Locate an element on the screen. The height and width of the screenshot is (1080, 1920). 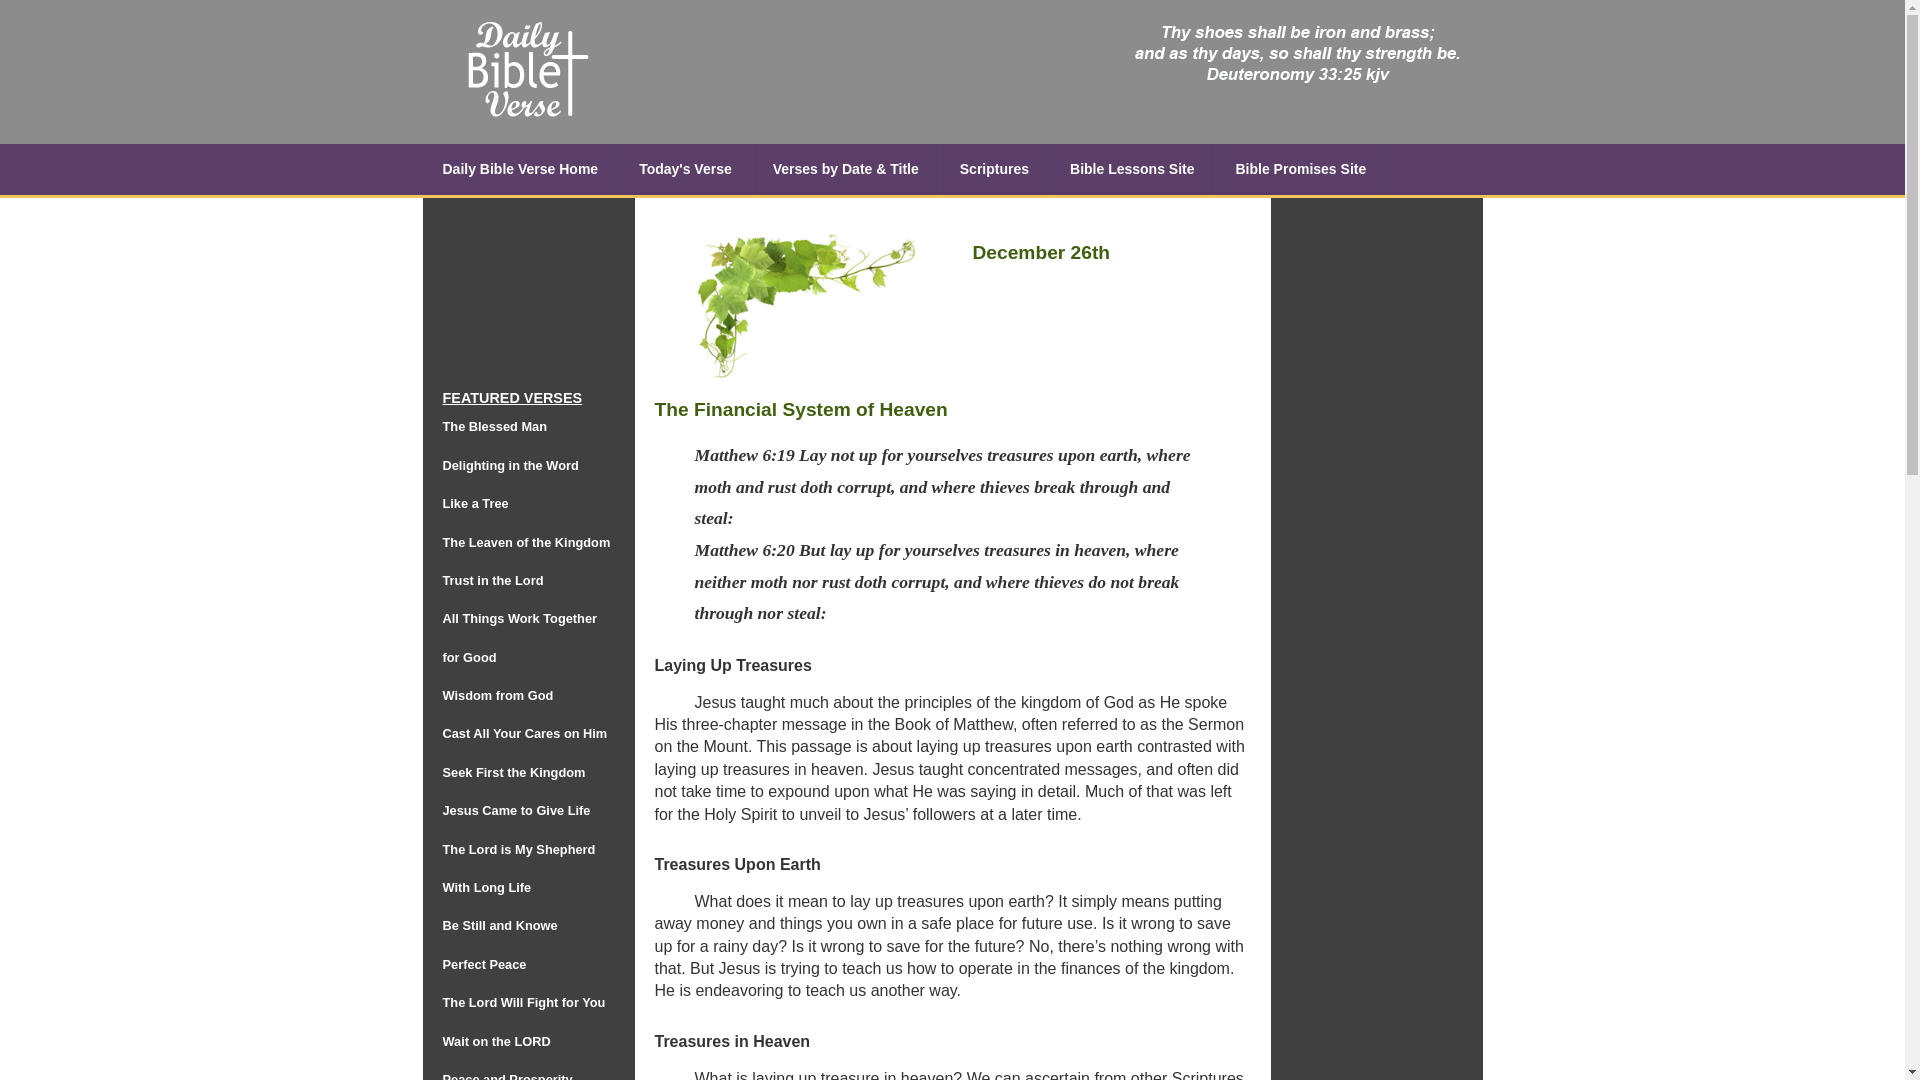
Be Still and Knowe is located at coordinates (498, 926).